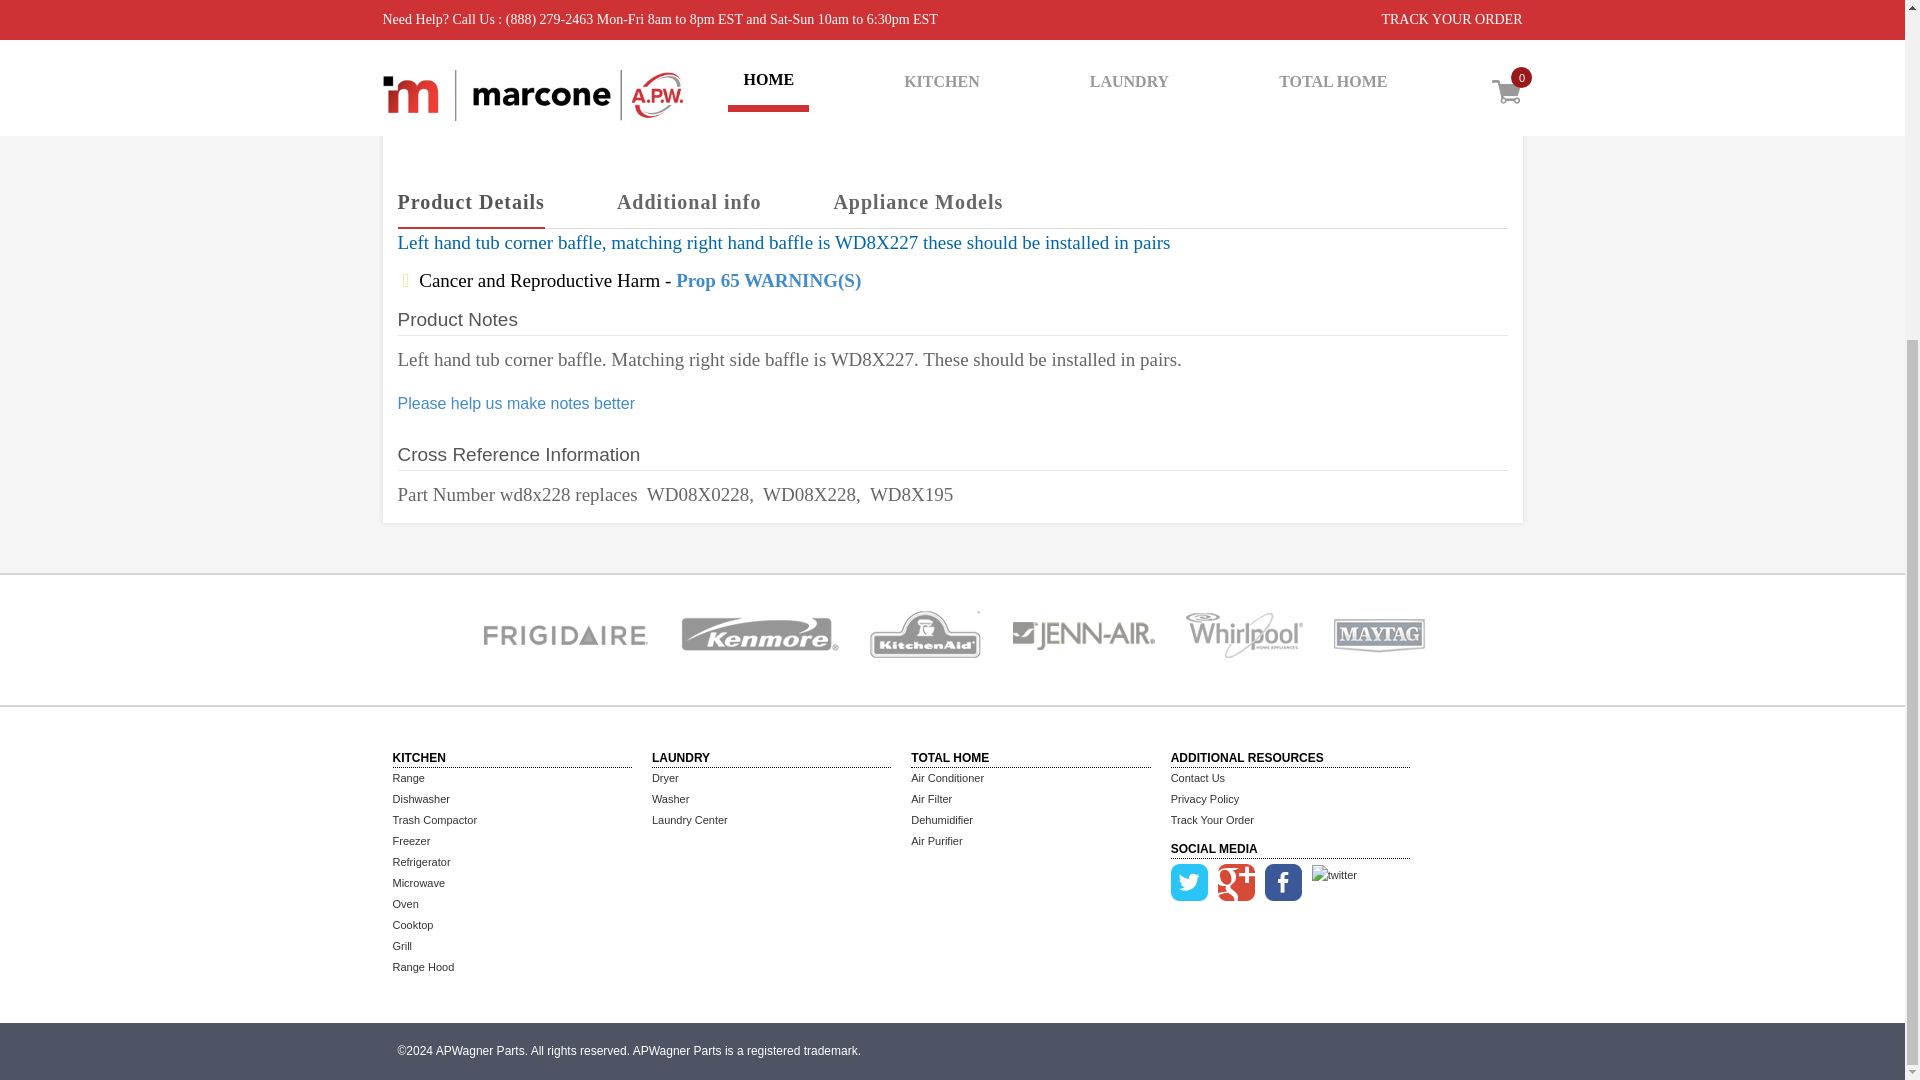 This screenshot has width=1920, height=1080. Describe the element at coordinates (688, 203) in the screenshot. I see `Additional info` at that location.